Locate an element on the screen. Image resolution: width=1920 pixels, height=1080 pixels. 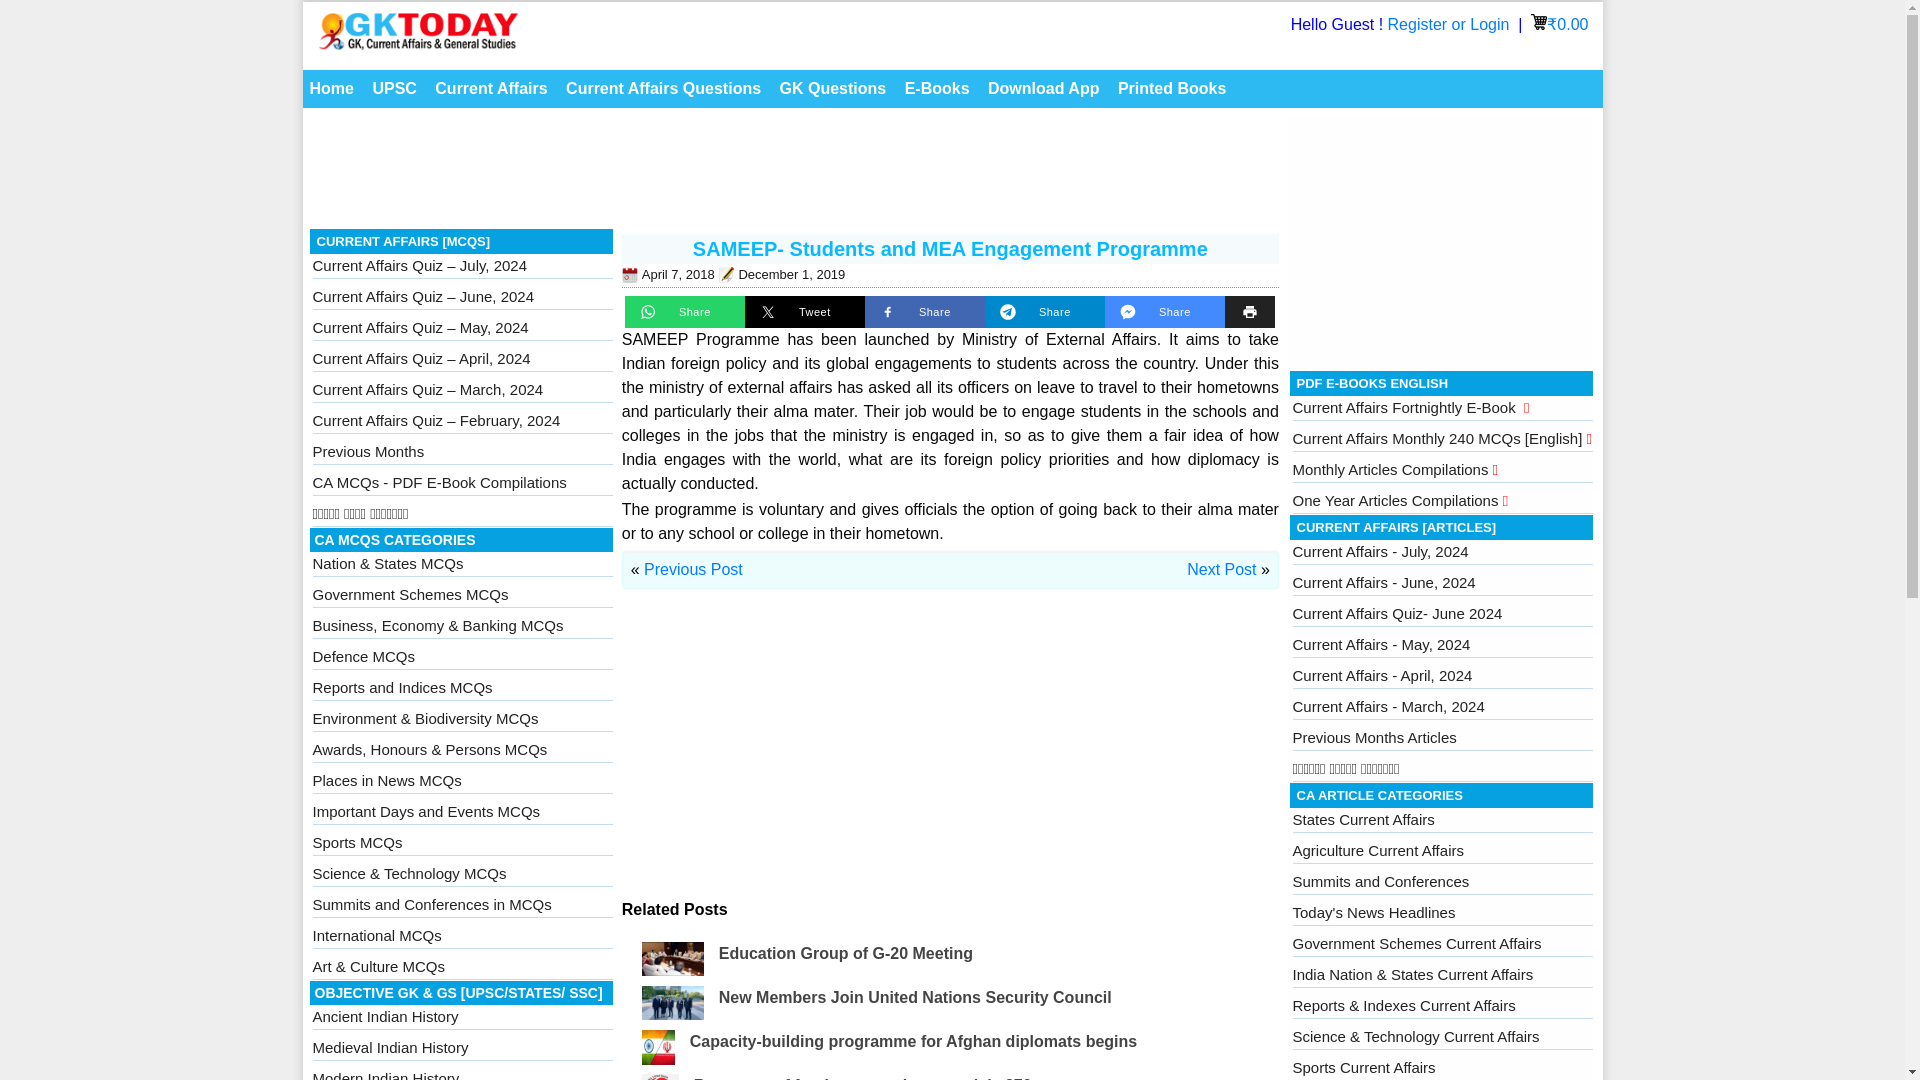
Reports and Indices MCQs is located at coordinates (401, 687).